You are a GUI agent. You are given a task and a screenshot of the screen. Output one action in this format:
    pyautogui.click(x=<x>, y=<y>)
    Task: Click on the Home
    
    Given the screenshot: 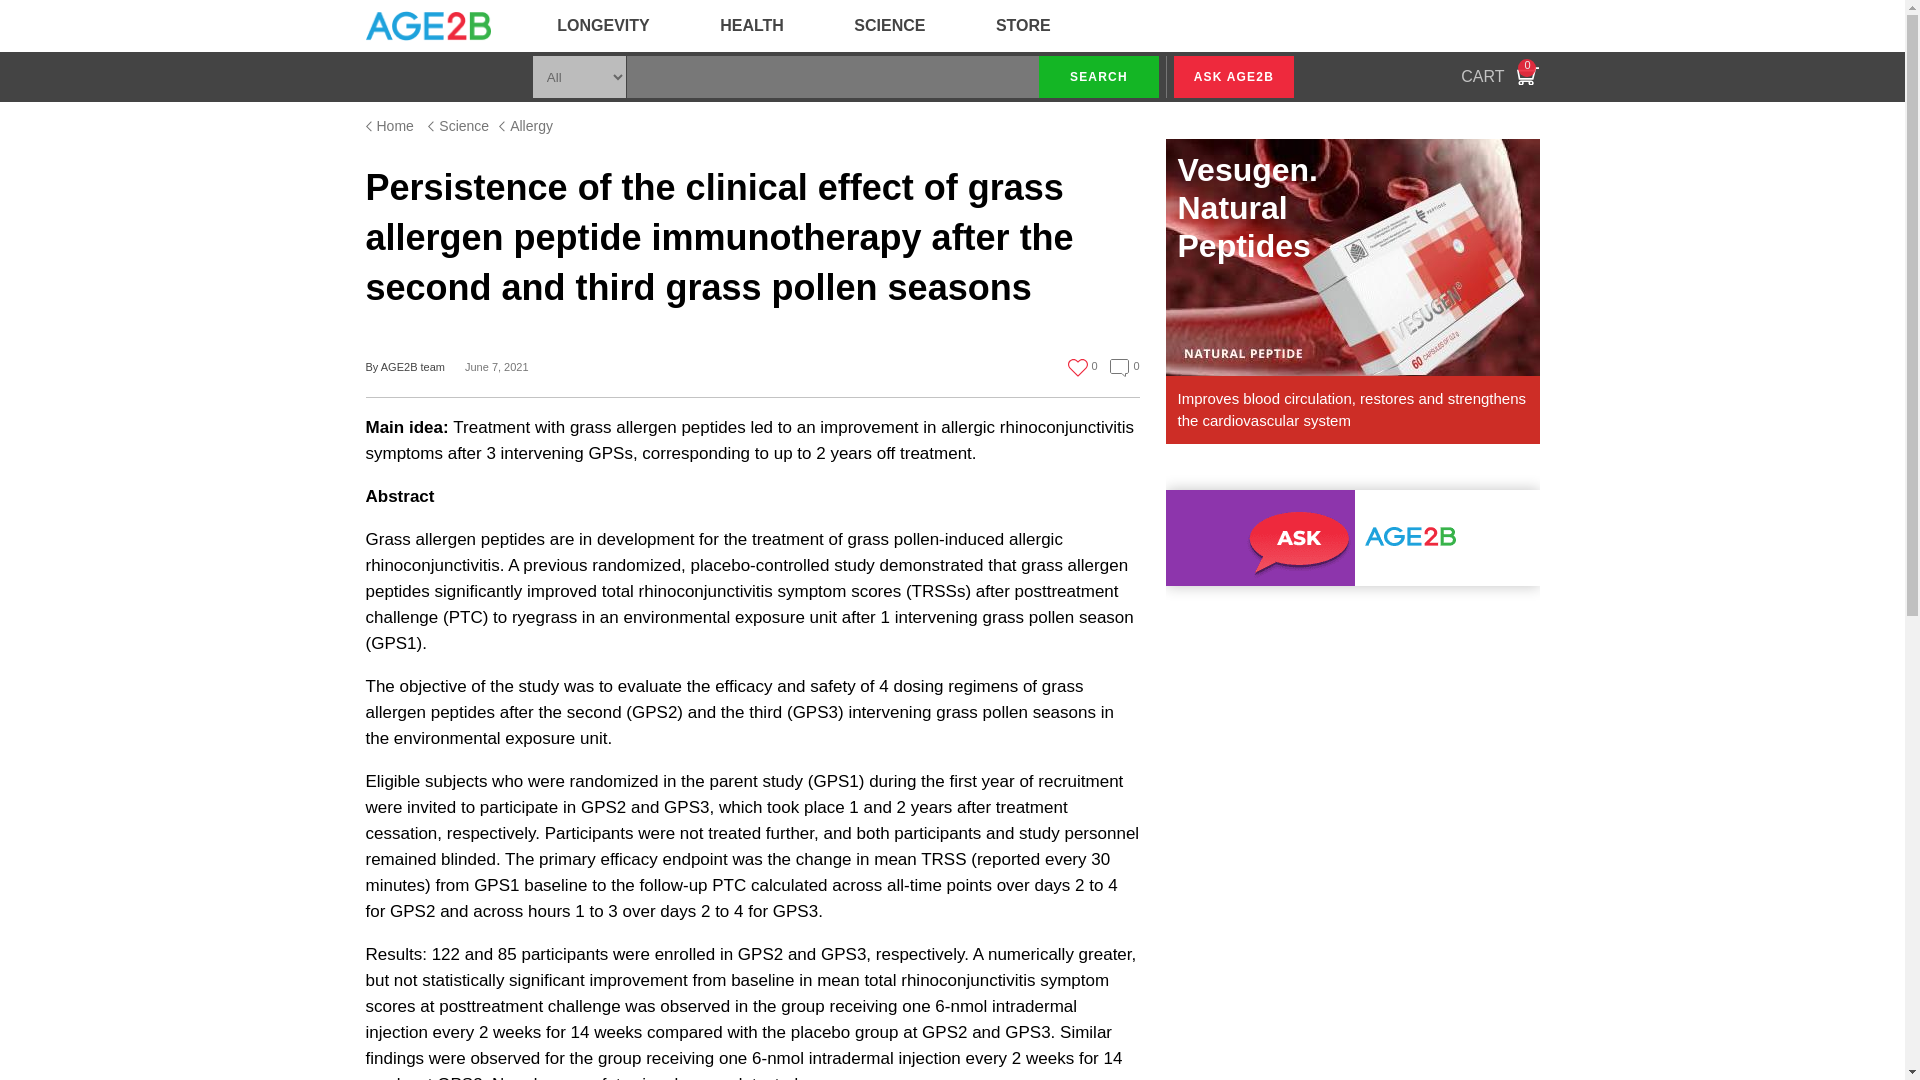 What is the action you would take?
    pyautogui.click(x=1098, y=77)
    